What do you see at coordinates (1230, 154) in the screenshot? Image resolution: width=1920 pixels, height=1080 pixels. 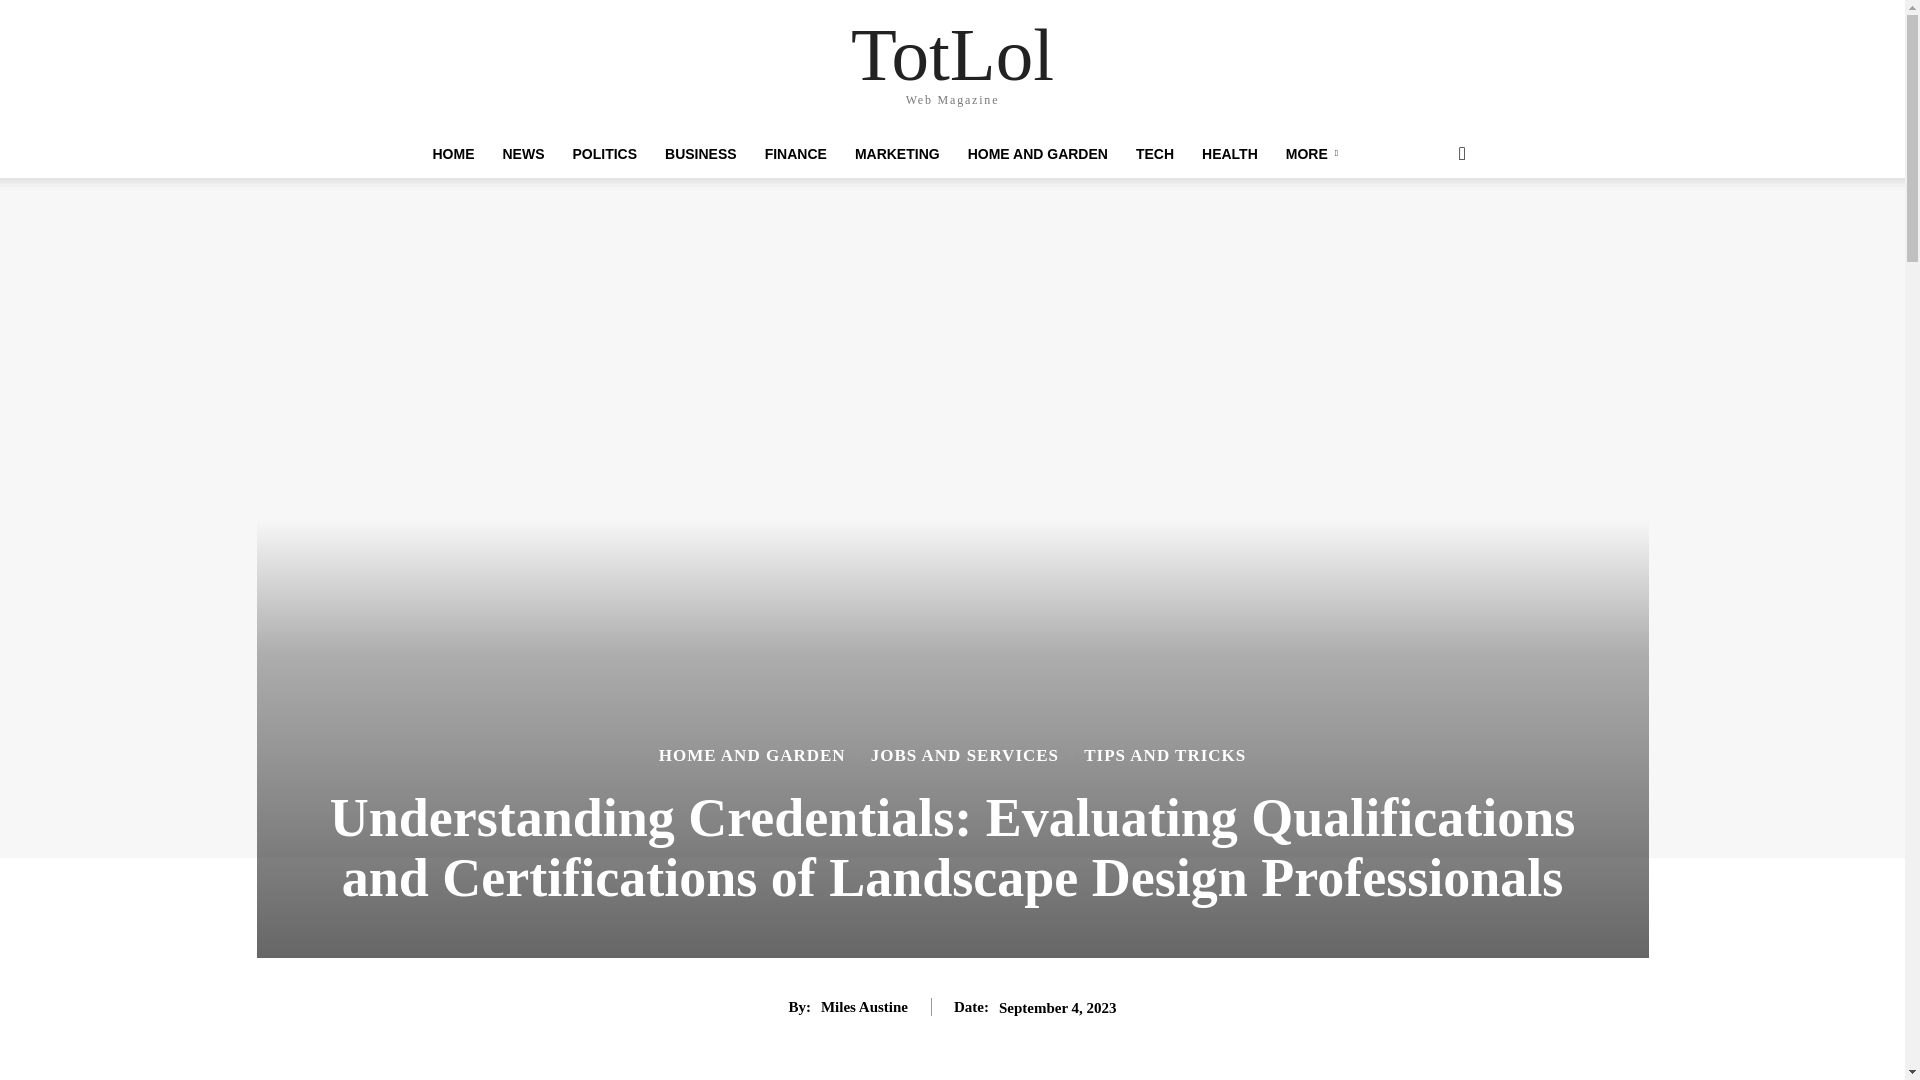 I see `HEALTH` at bounding box center [1230, 154].